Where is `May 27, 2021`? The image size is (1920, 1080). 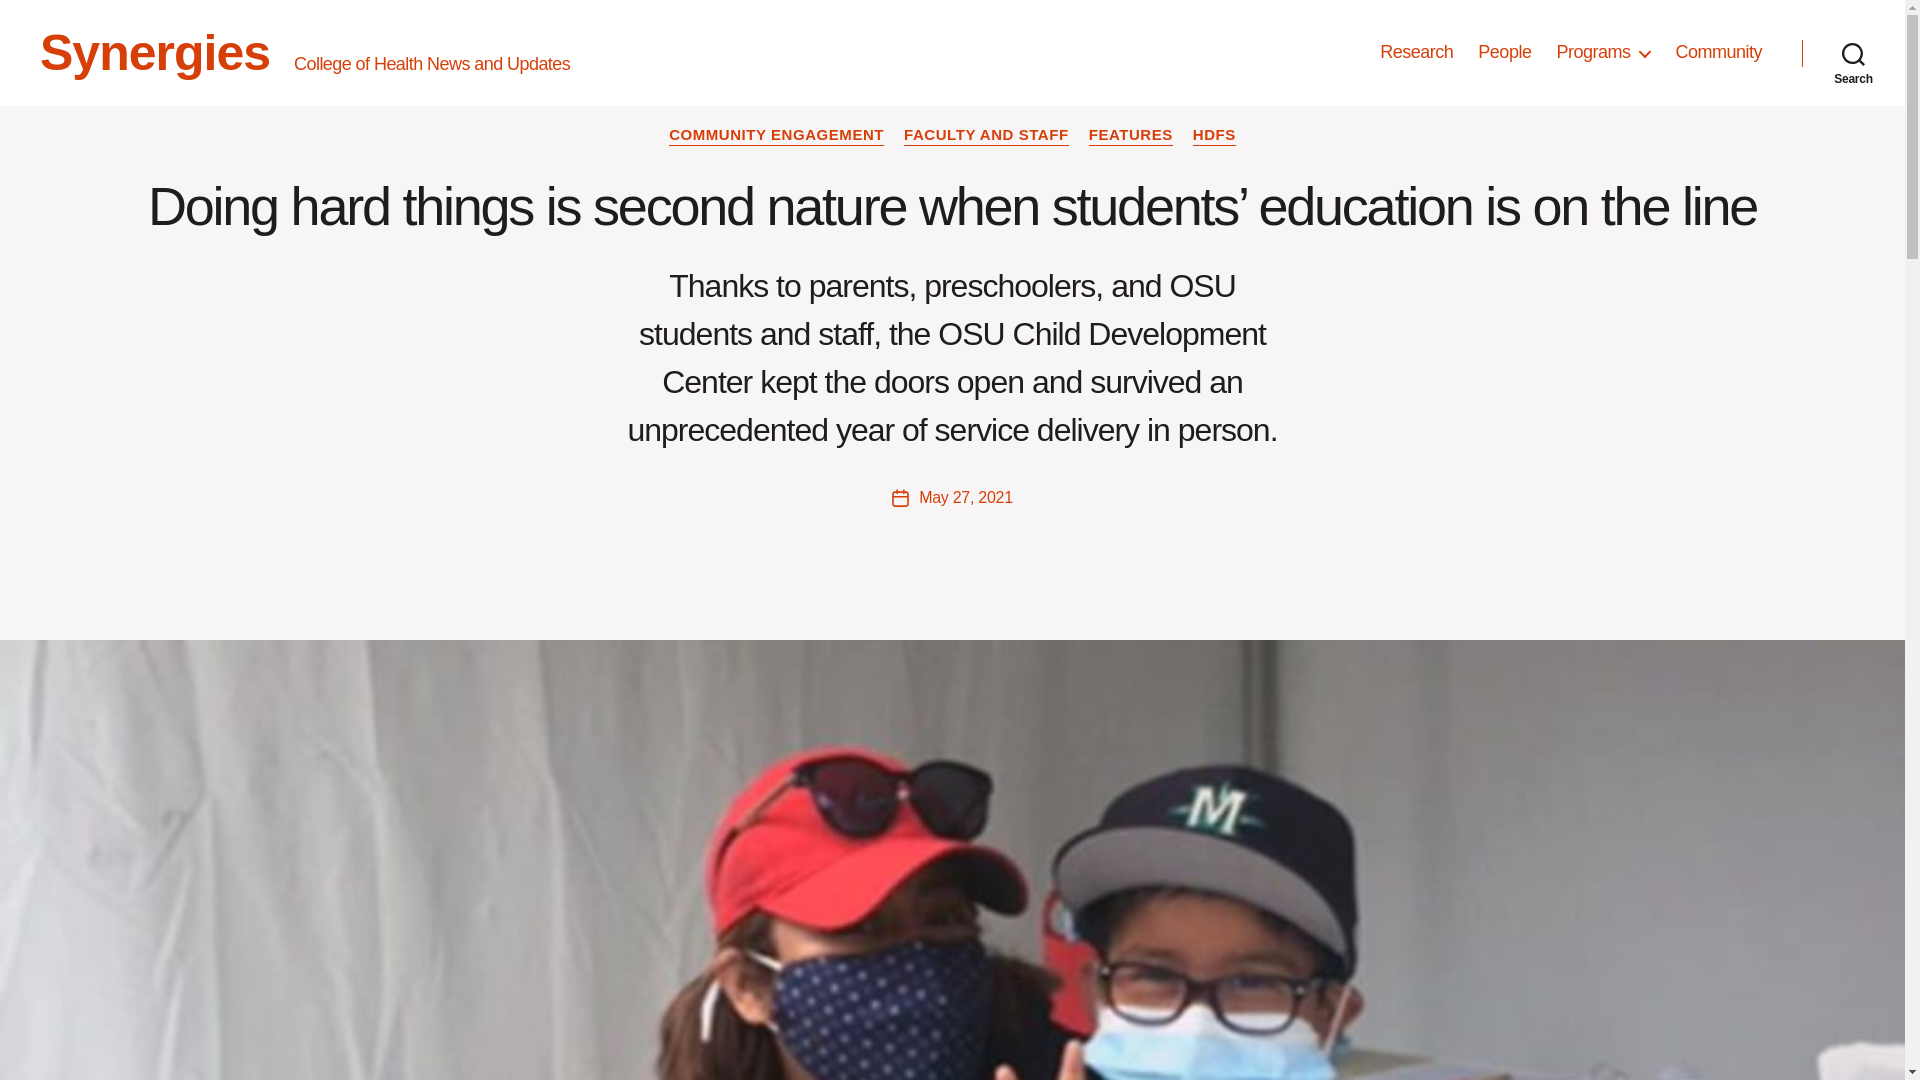
May 27, 2021 is located at coordinates (966, 498).